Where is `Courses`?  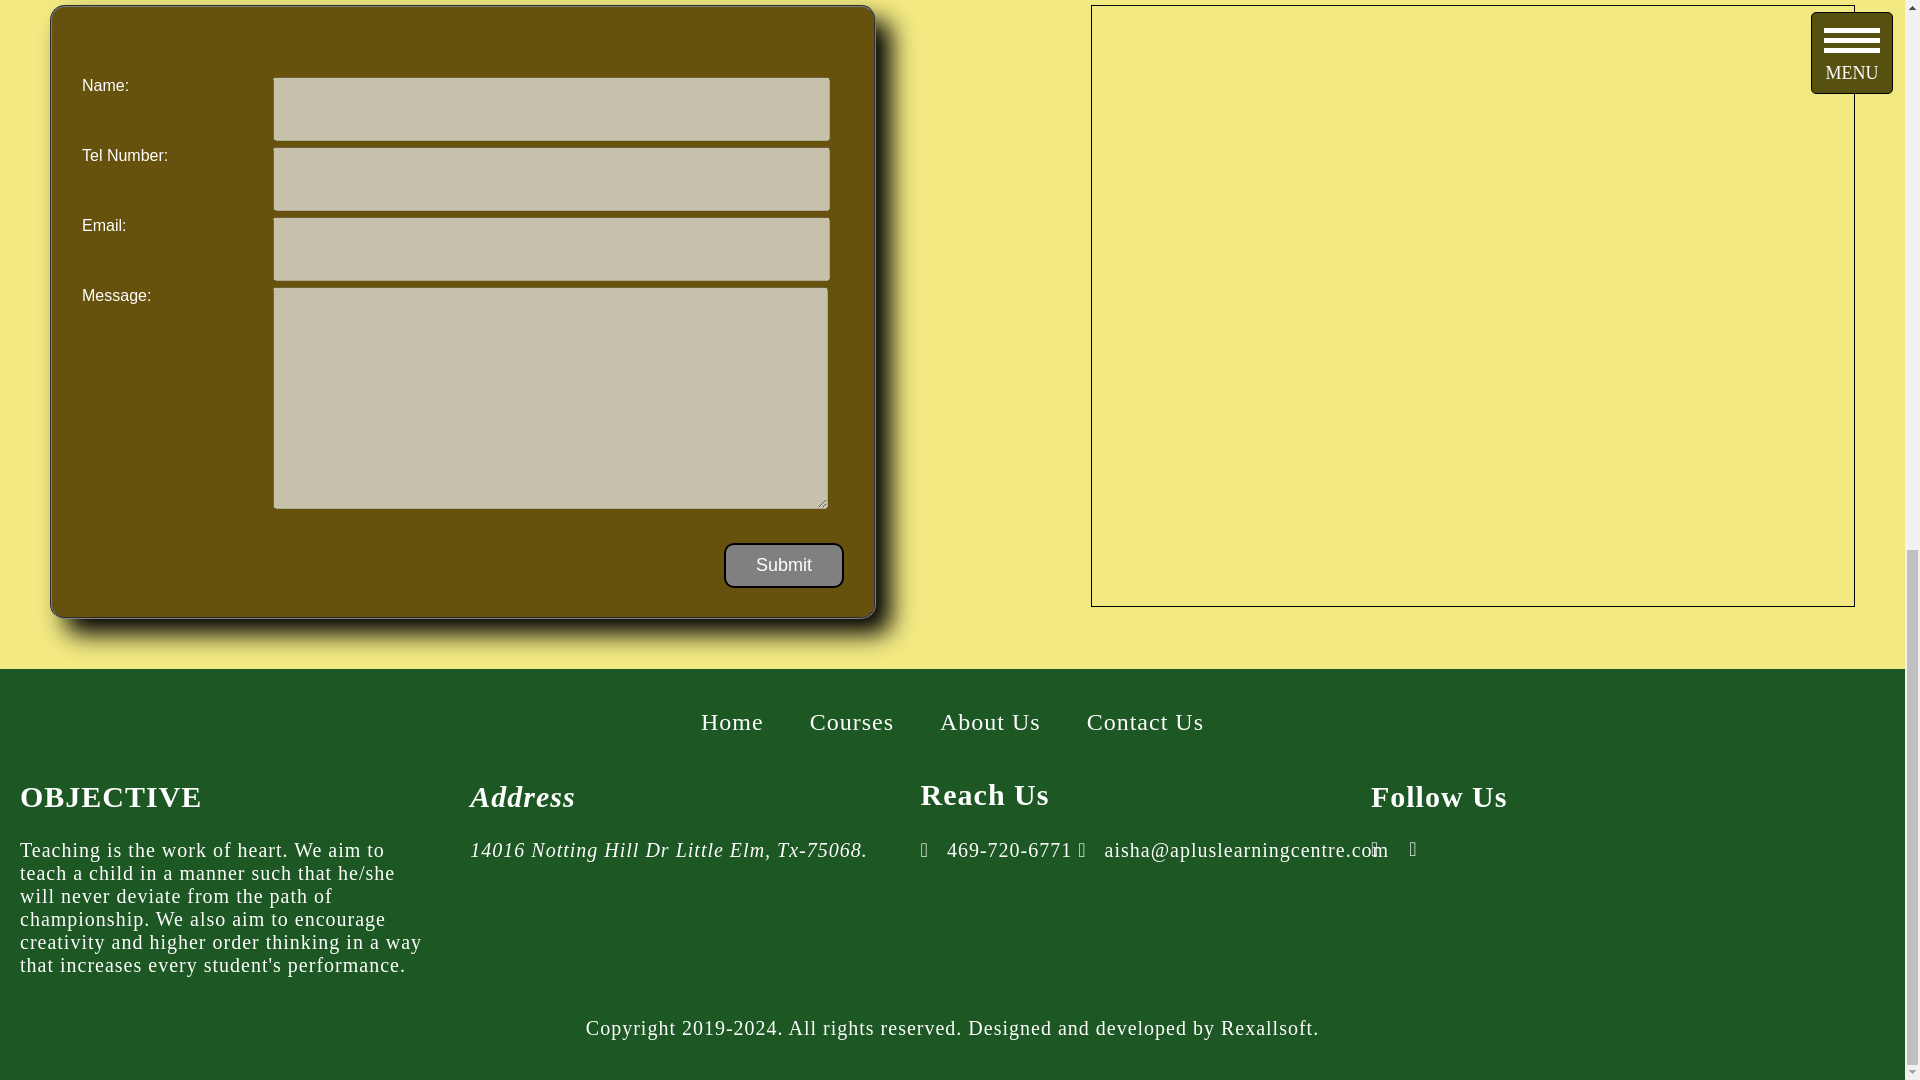
Courses is located at coordinates (852, 721).